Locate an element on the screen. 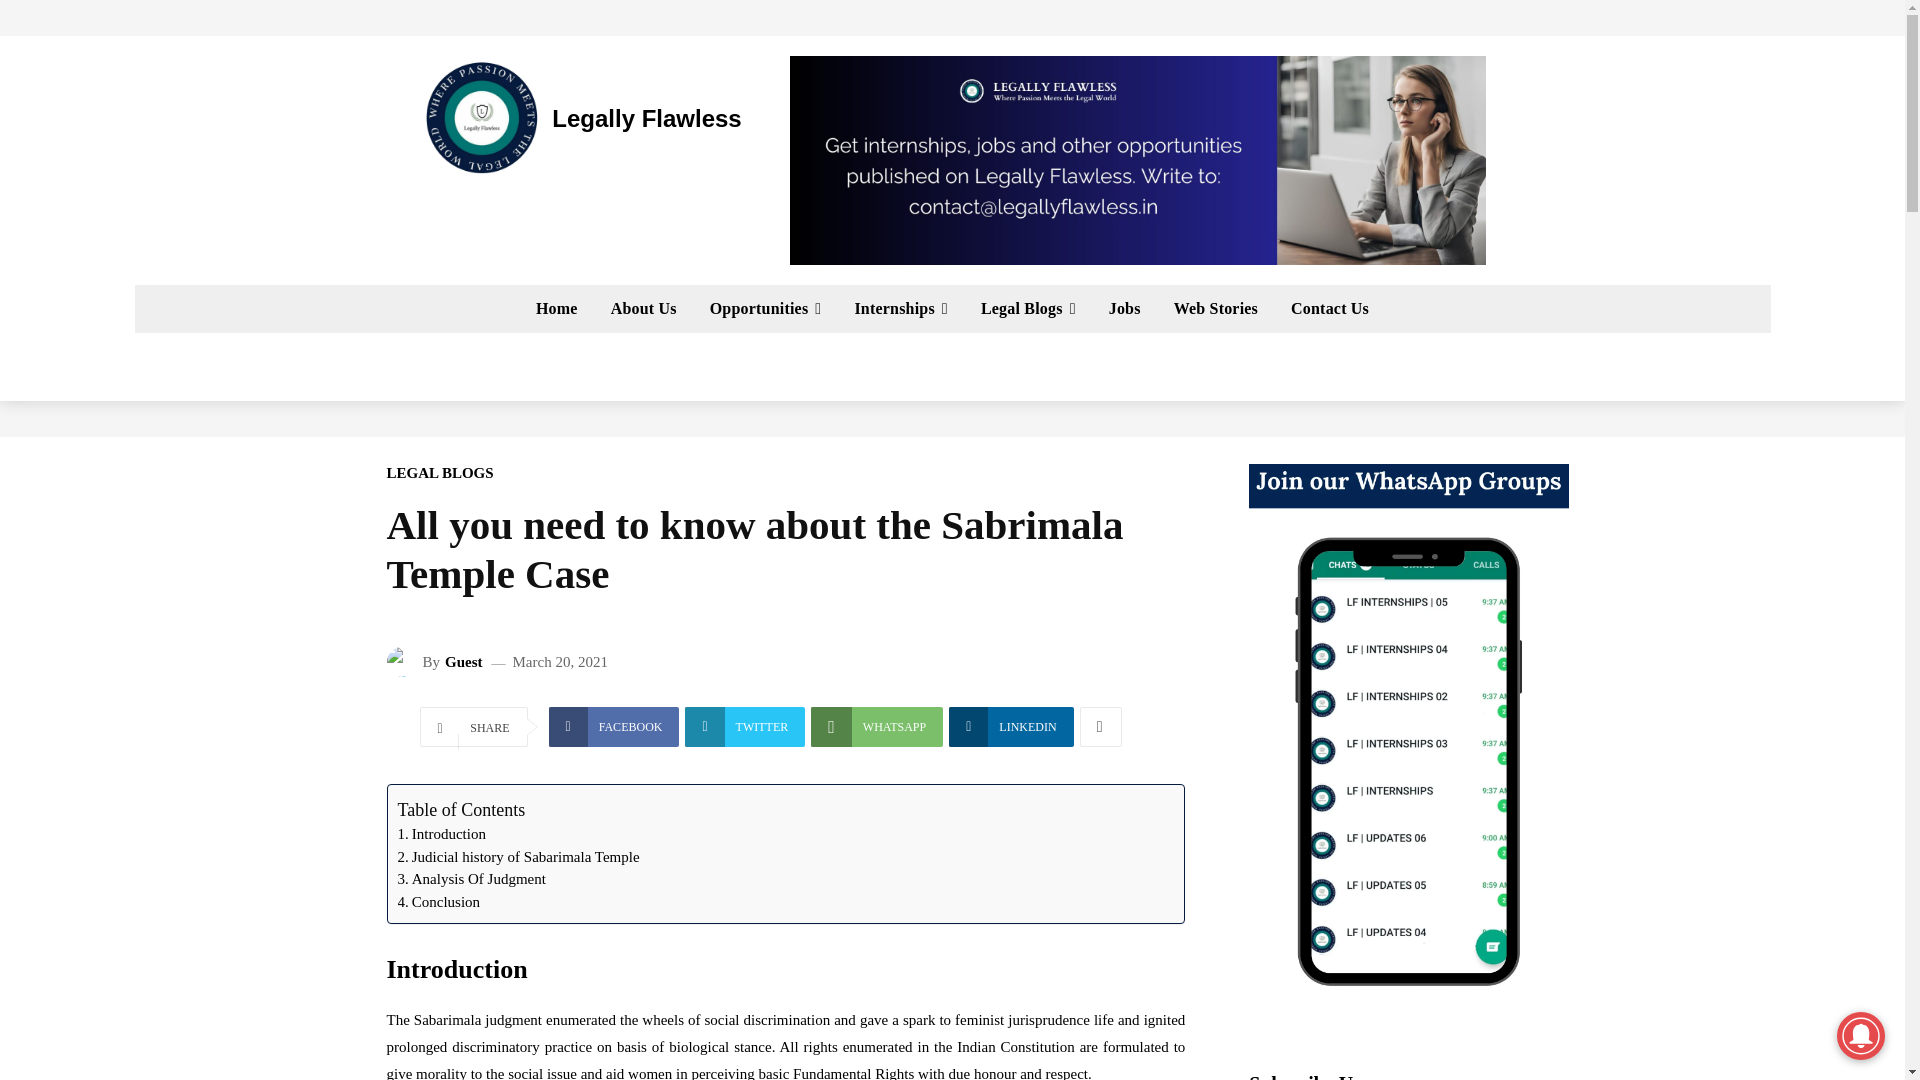 The image size is (1920, 1080). Linkedin is located at coordinates (1010, 727).